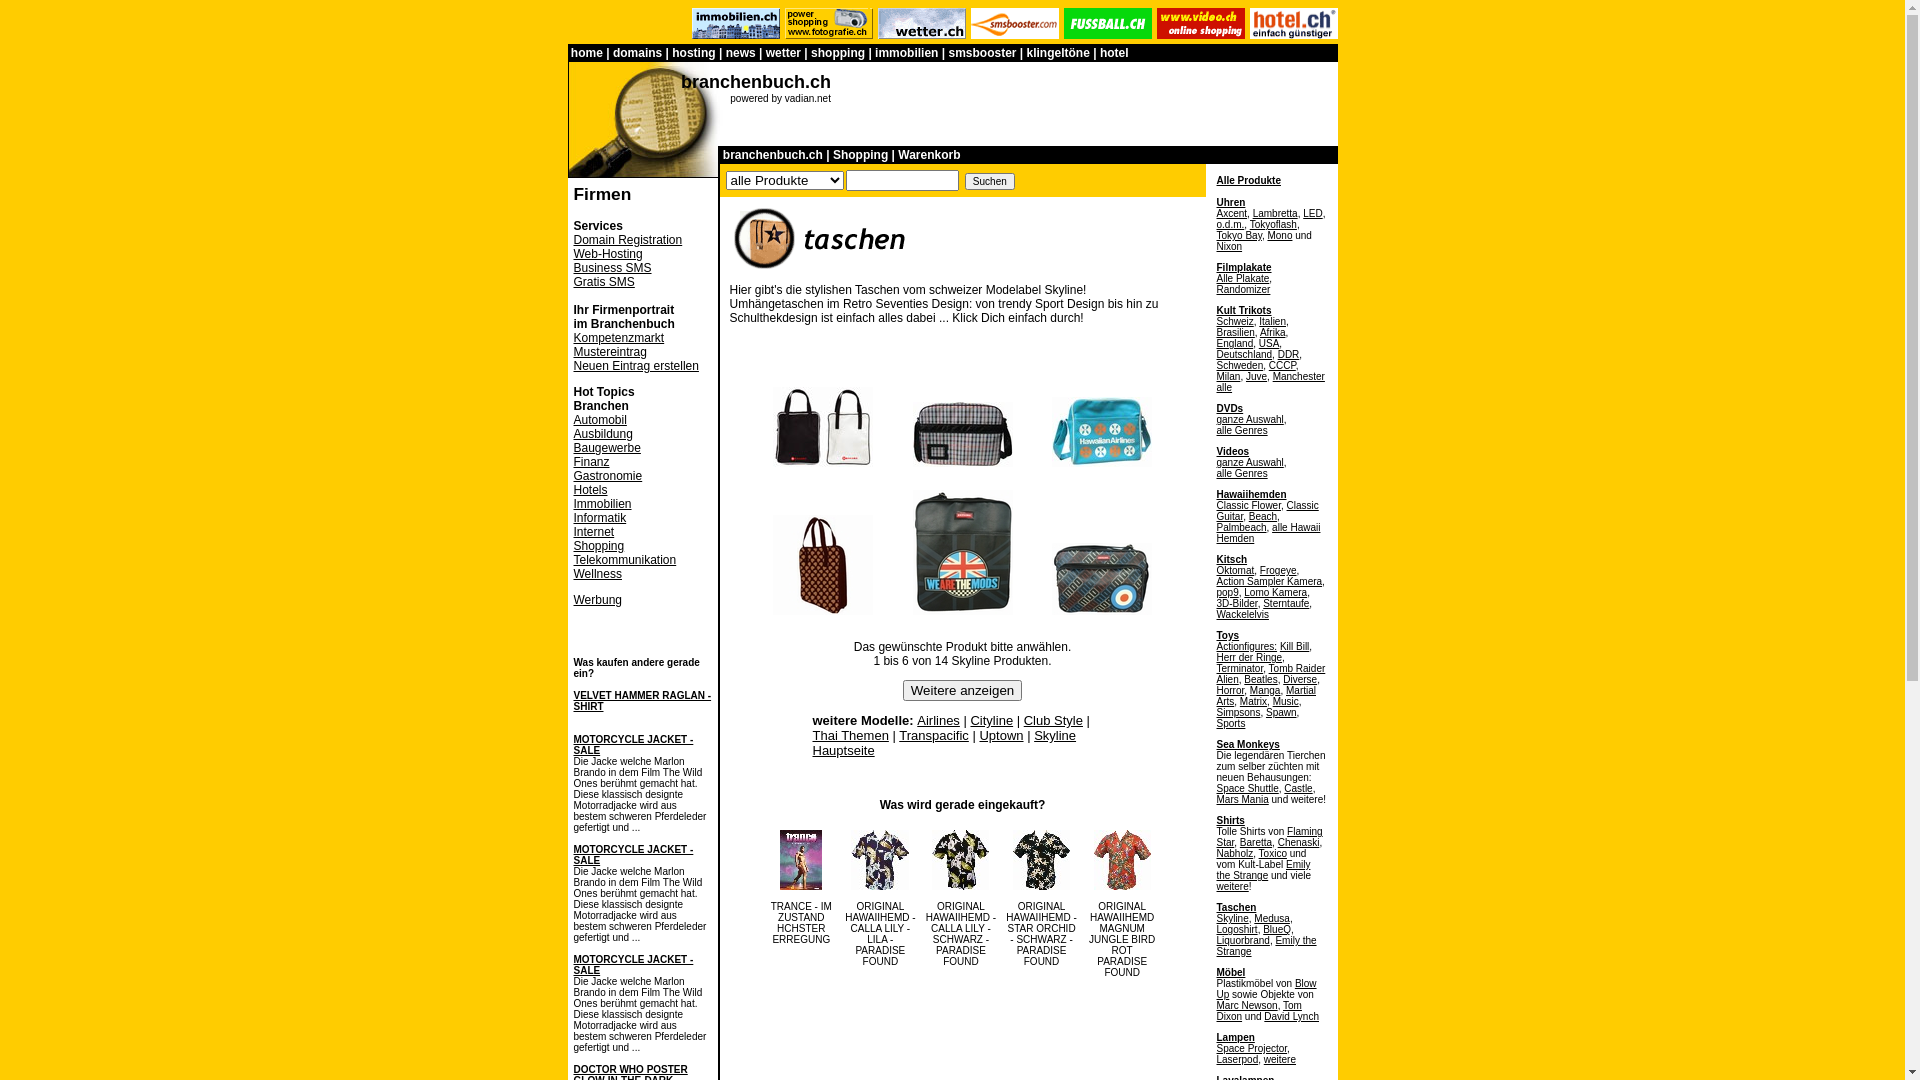 The height and width of the screenshot is (1080, 1920). What do you see at coordinates (598, 600) in the screenshot?
I see `Werbung` at bounding box center [598, 600].